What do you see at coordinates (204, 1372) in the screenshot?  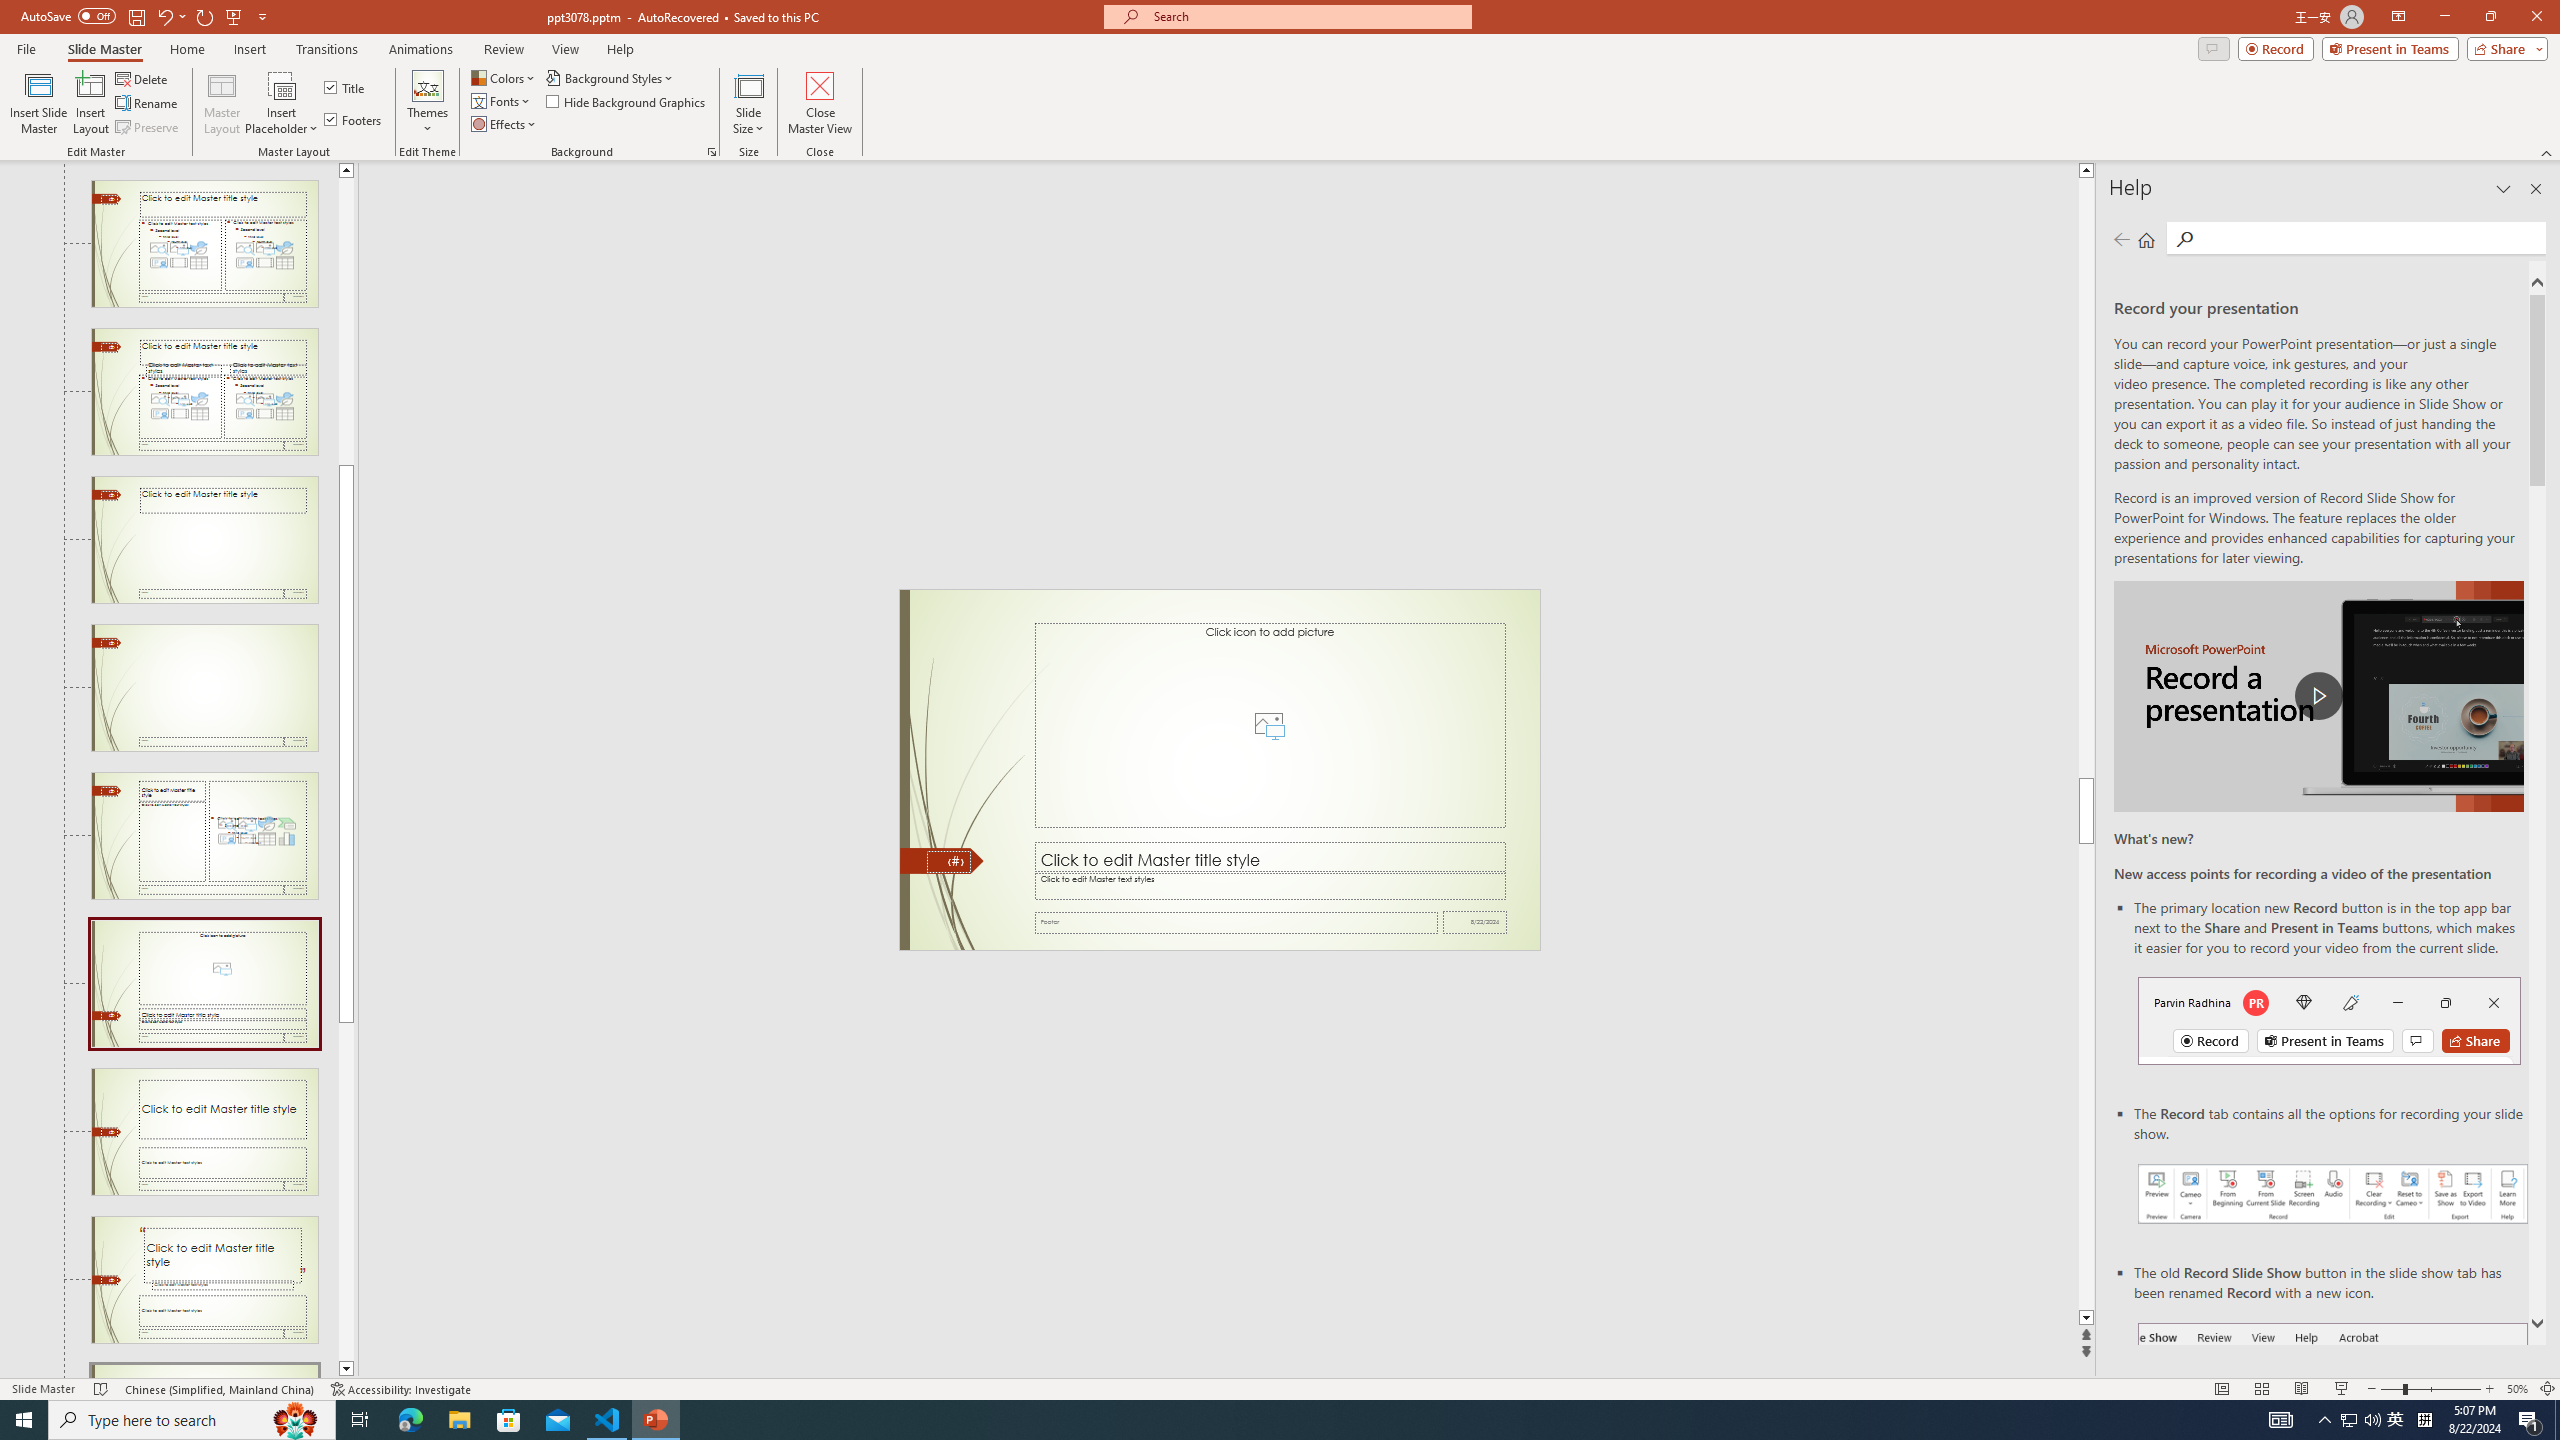 I see `Slide Name Card Layout: used by no slides` at bounding box center [204, 1372].